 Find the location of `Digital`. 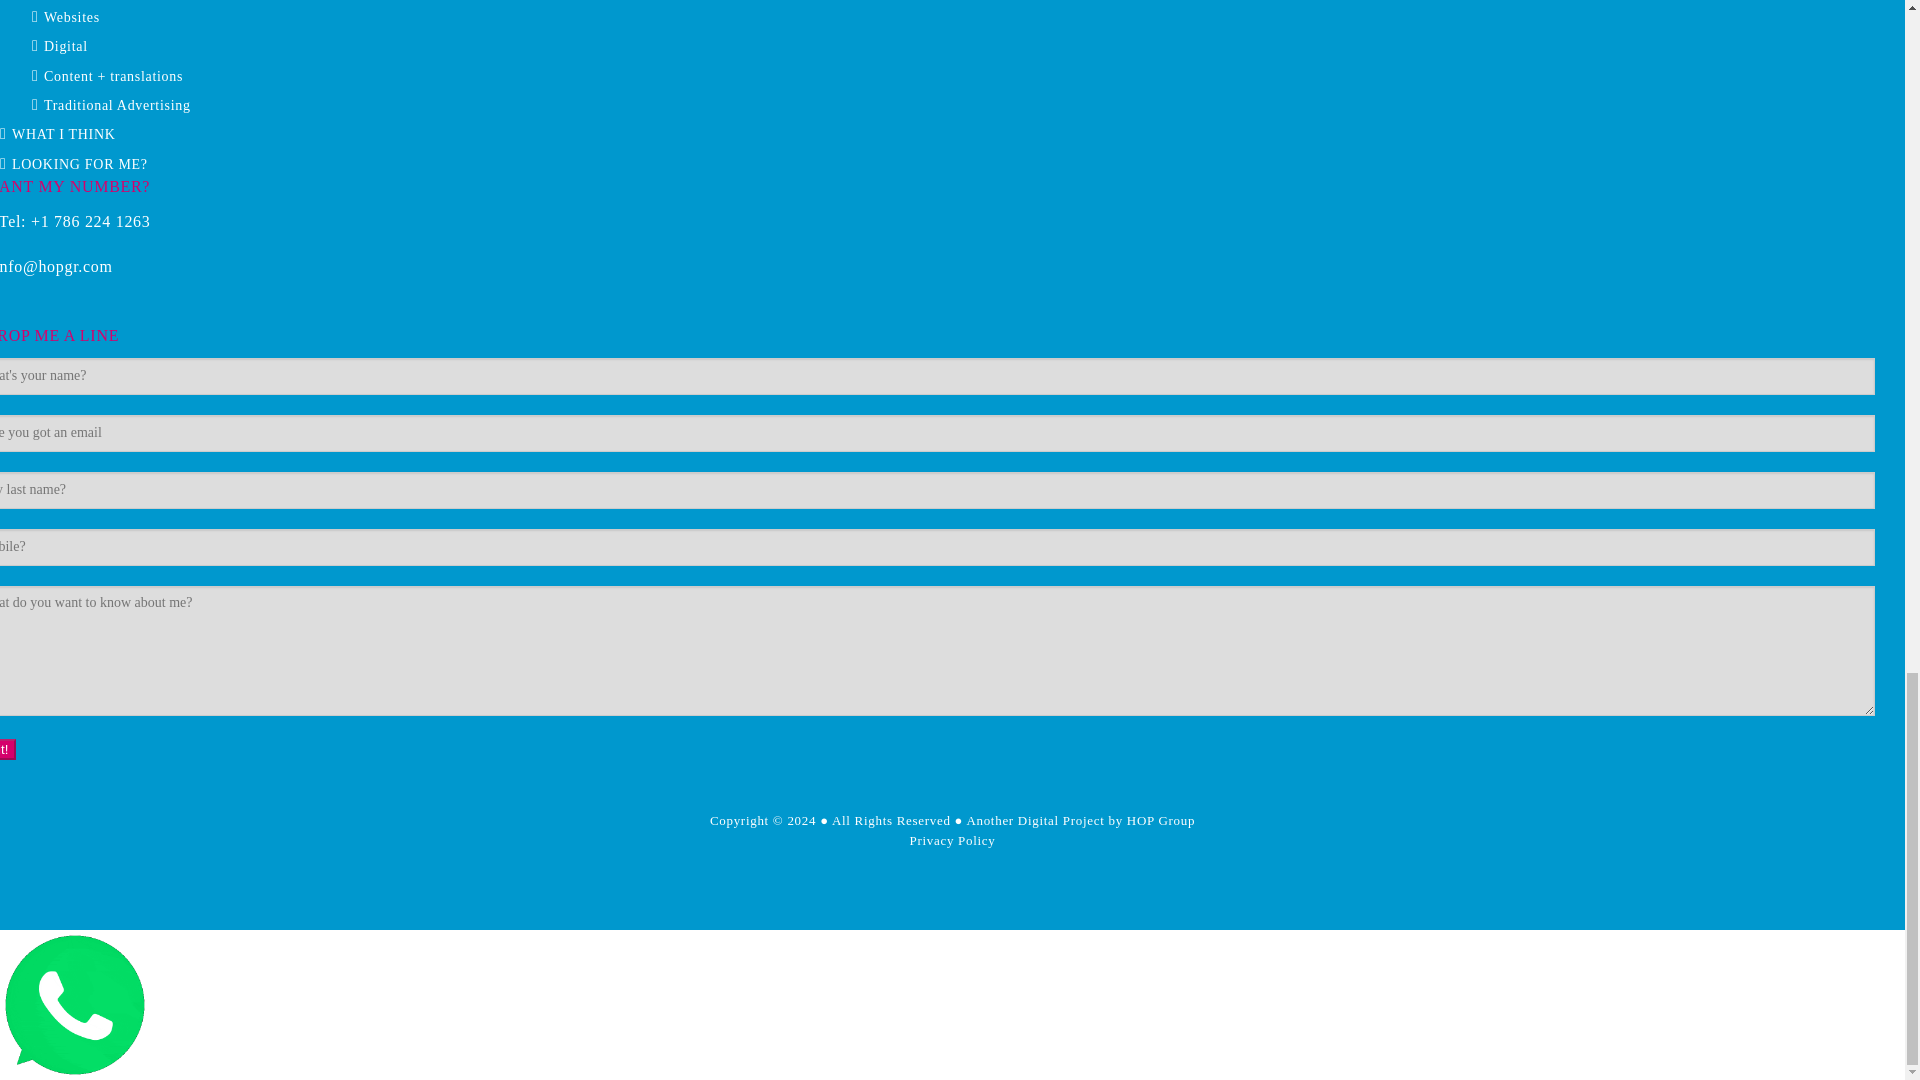

Digital is located at coordinates (66, 46).